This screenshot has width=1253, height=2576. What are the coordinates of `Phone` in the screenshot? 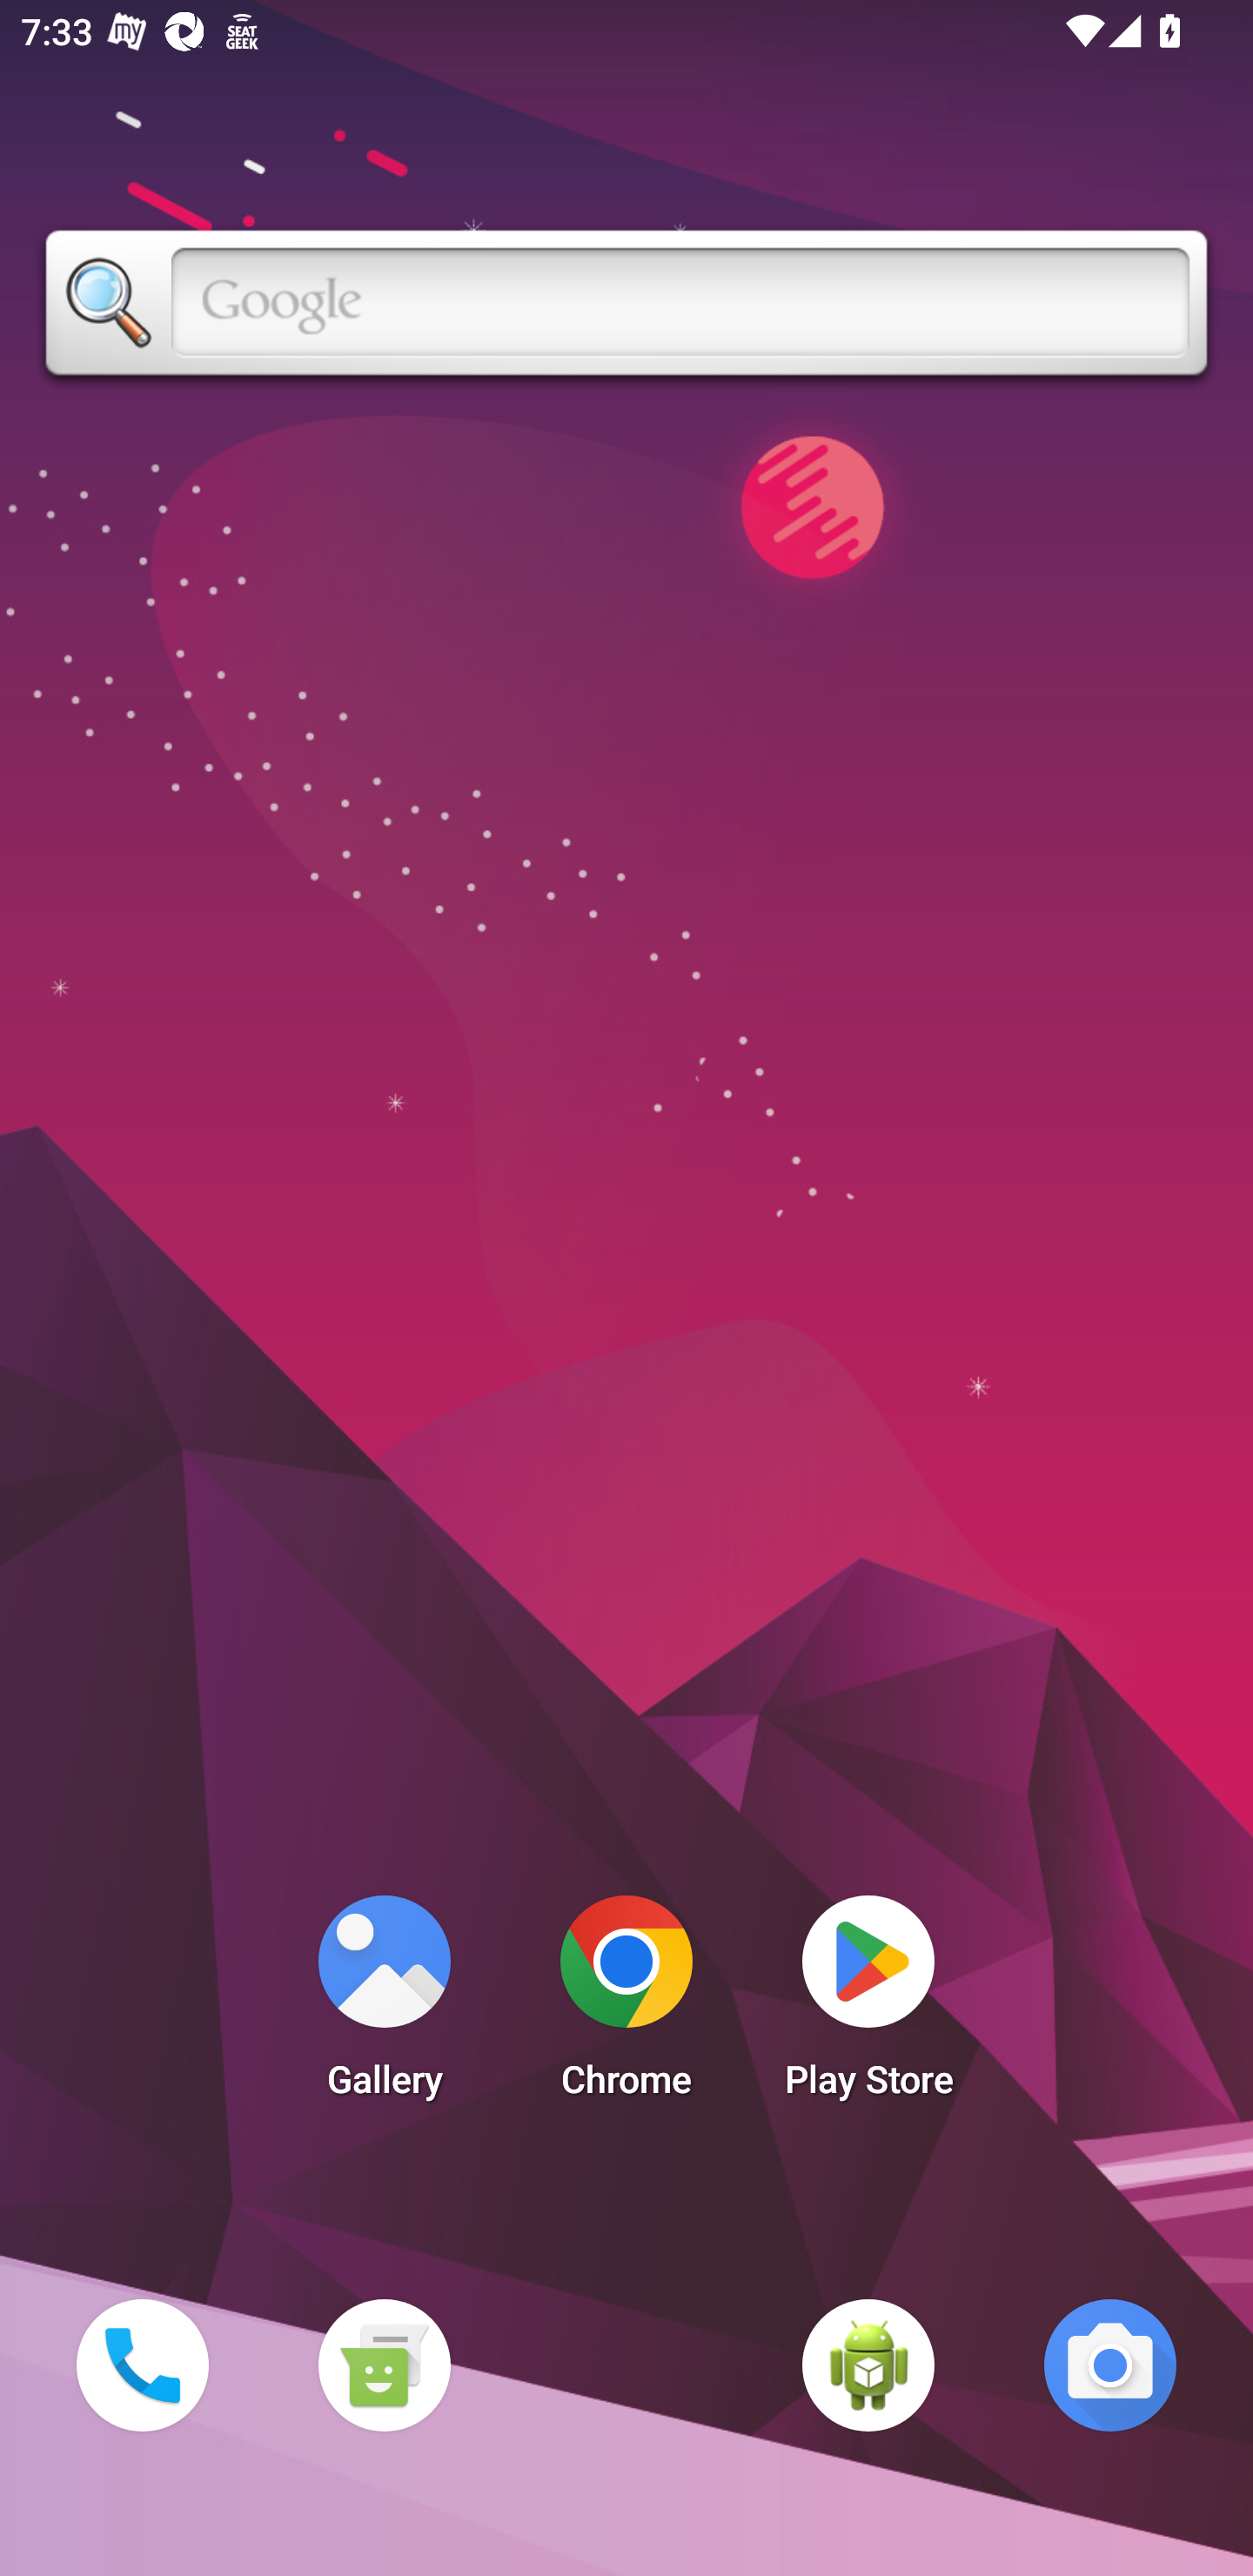 It's located at (142, 2365).